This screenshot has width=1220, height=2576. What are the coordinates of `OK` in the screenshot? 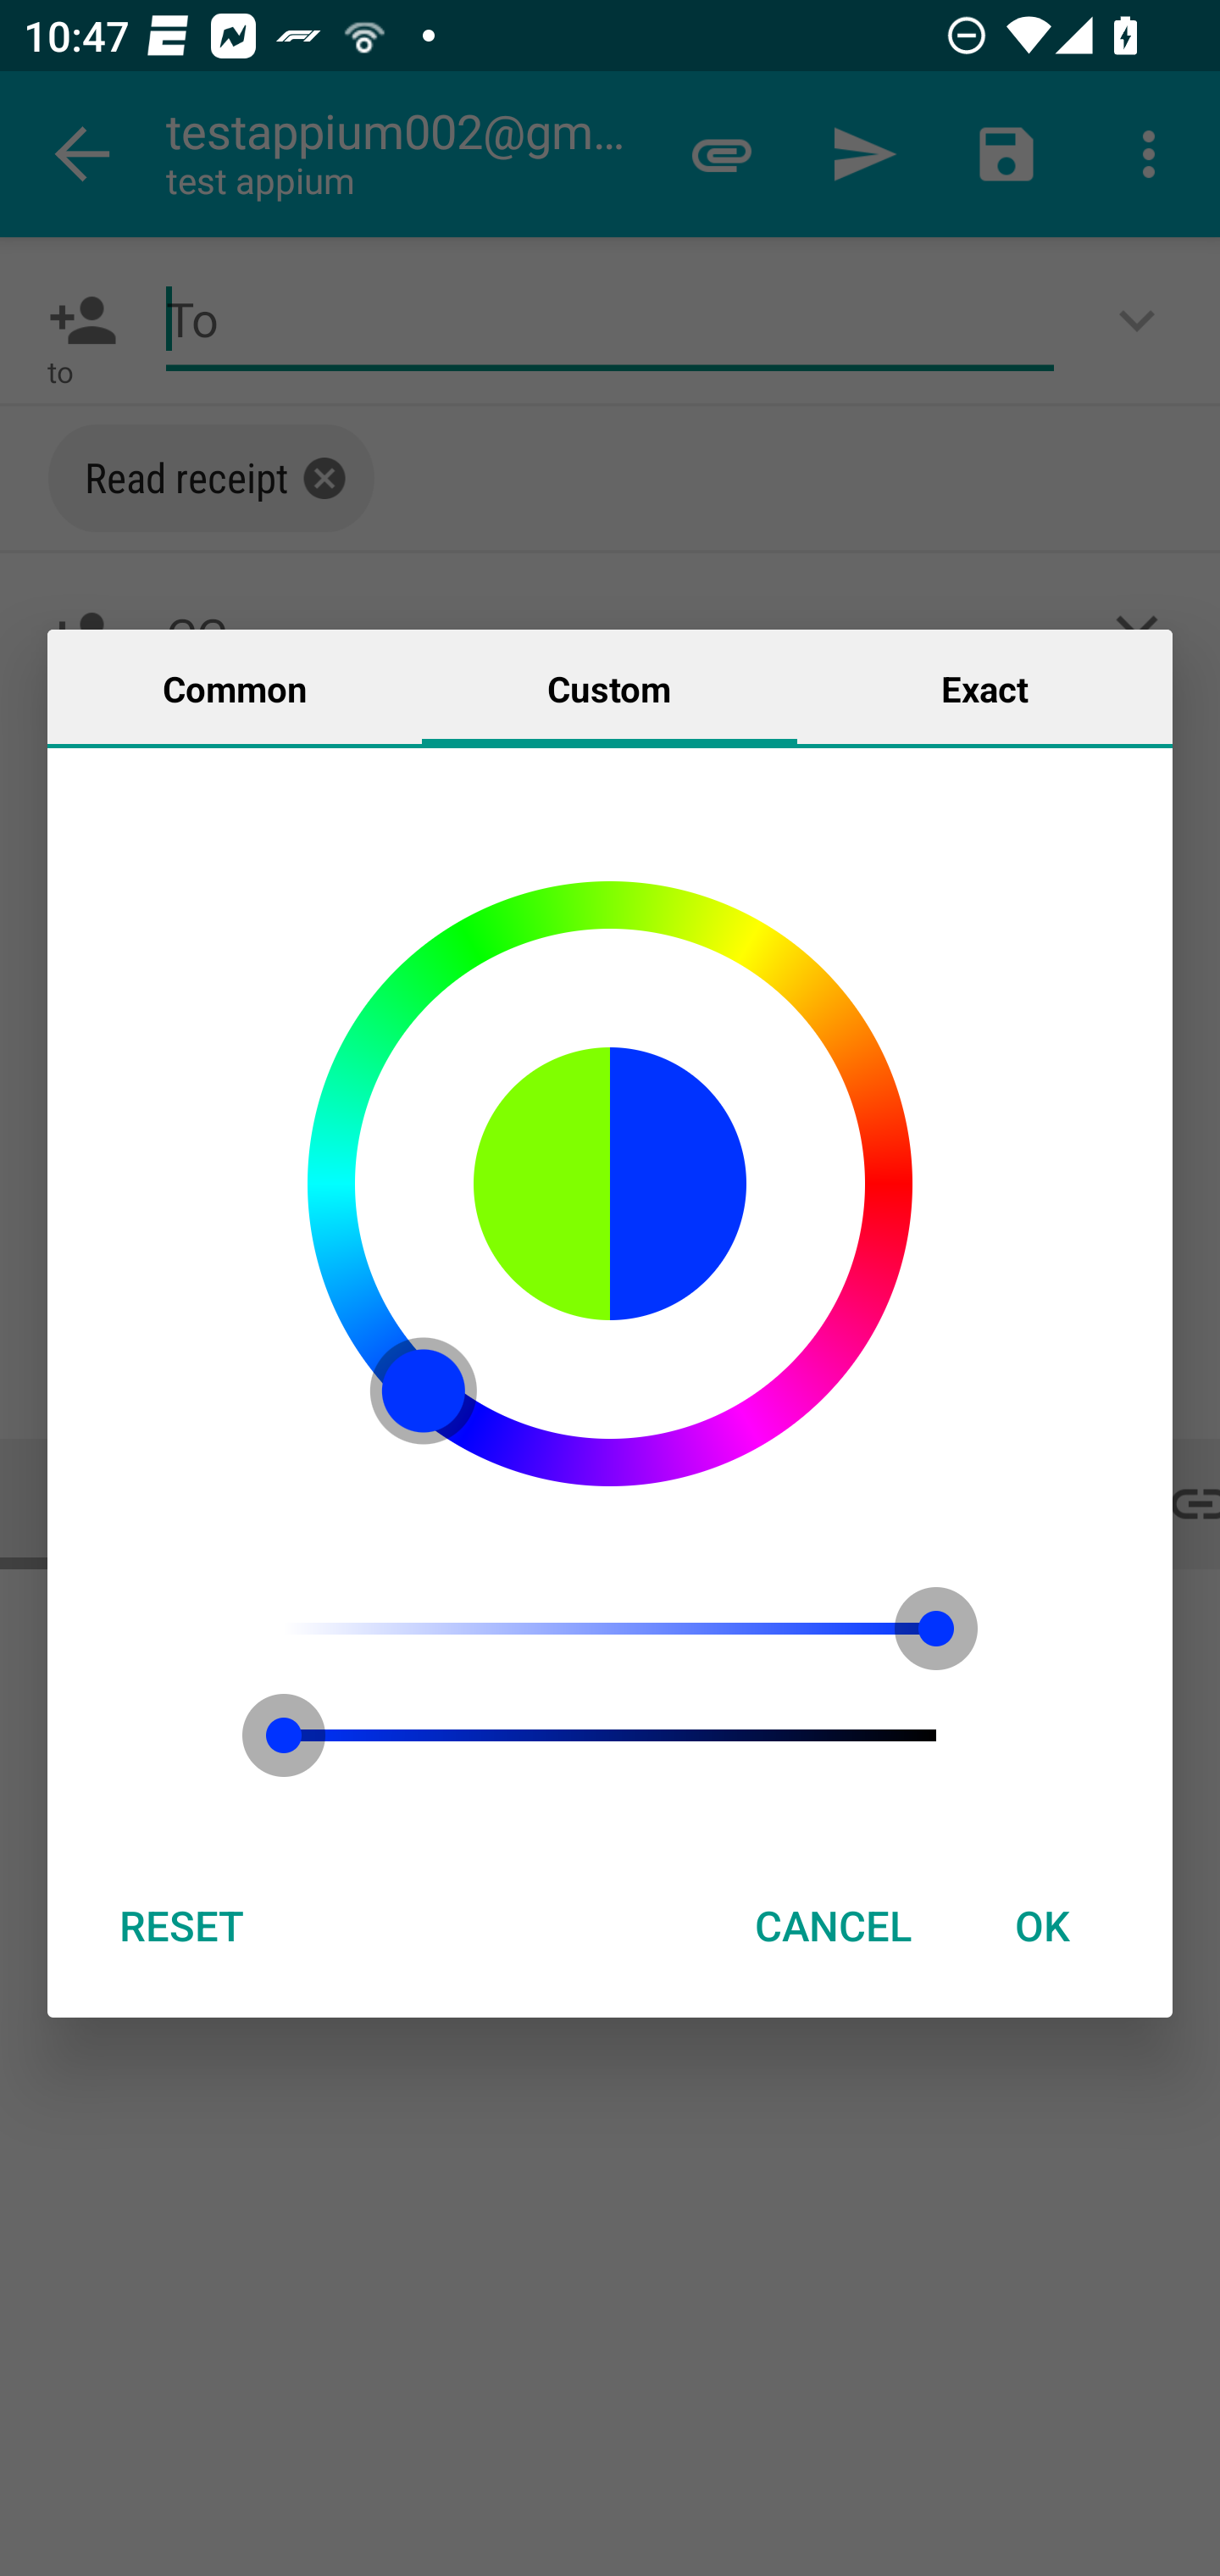 It's located at (1042, 1925).